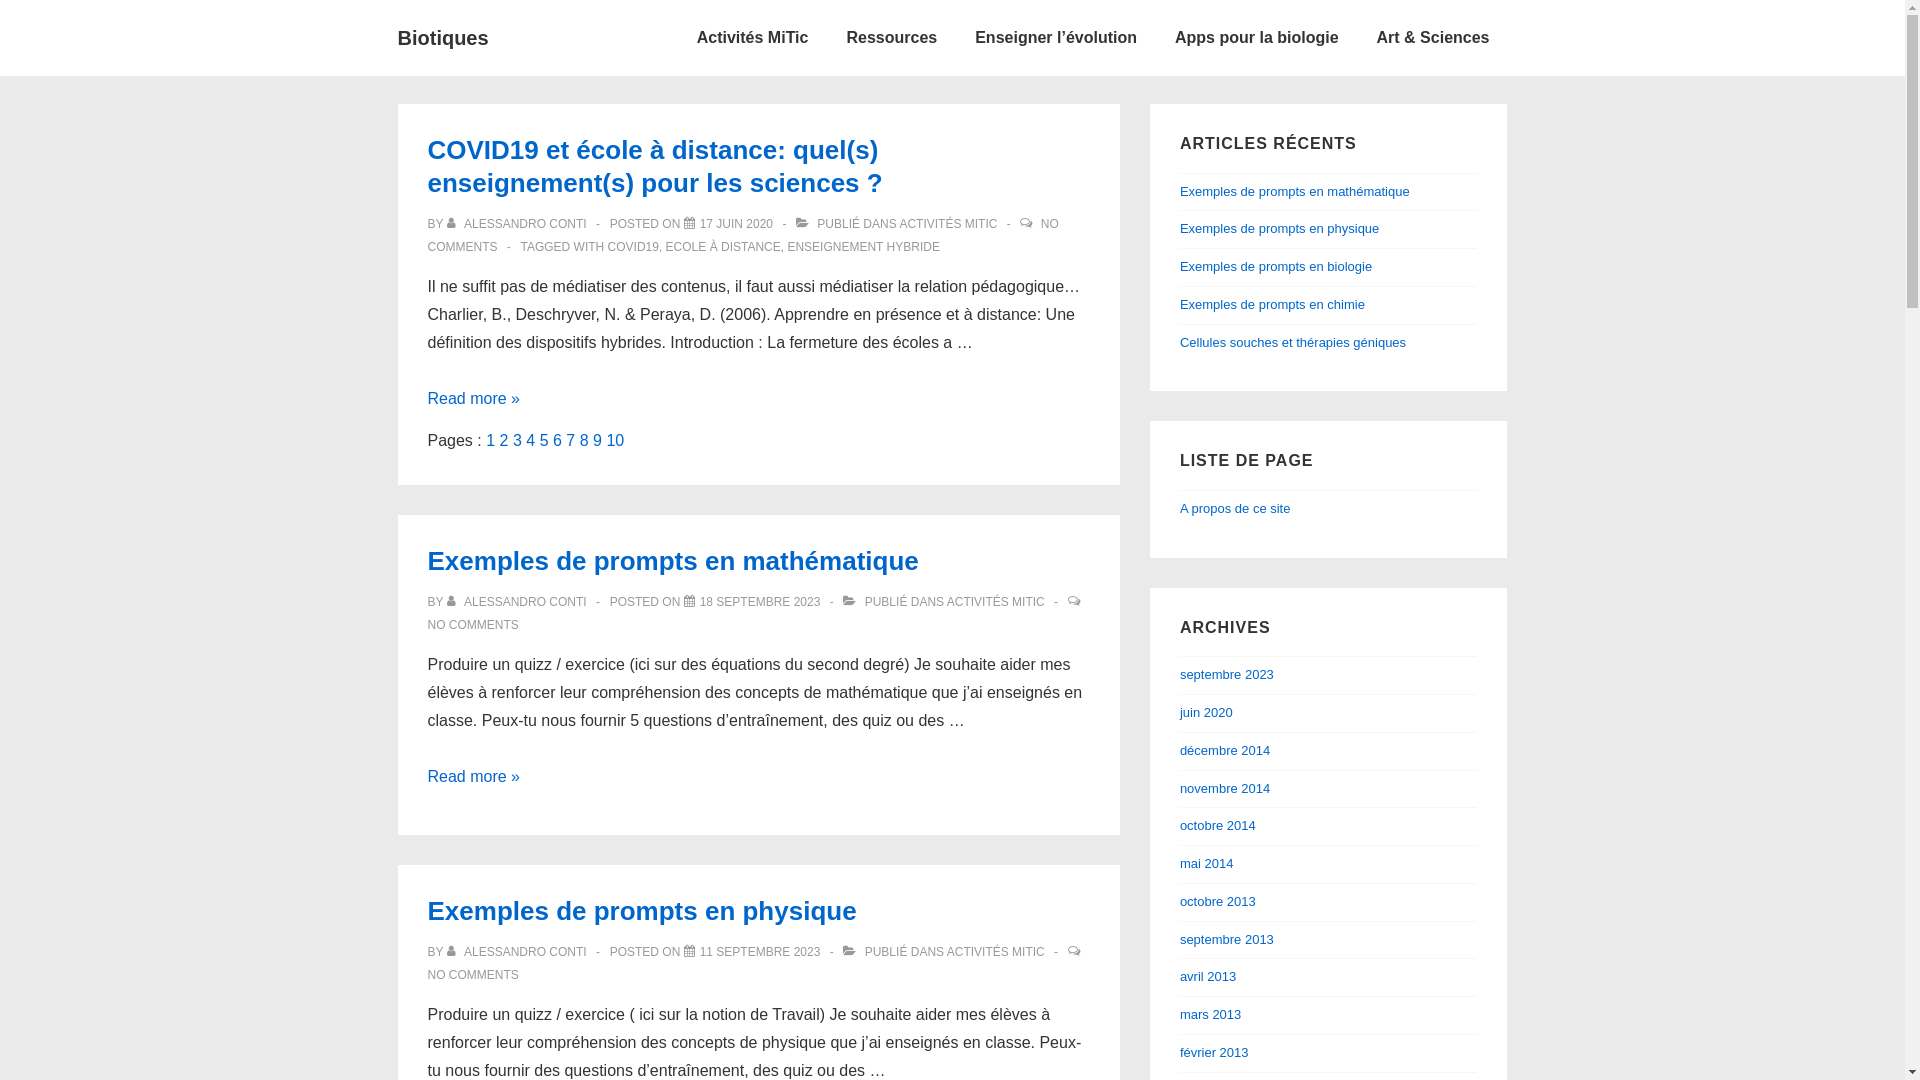  I want to click on COVID19, so click(634, 247).